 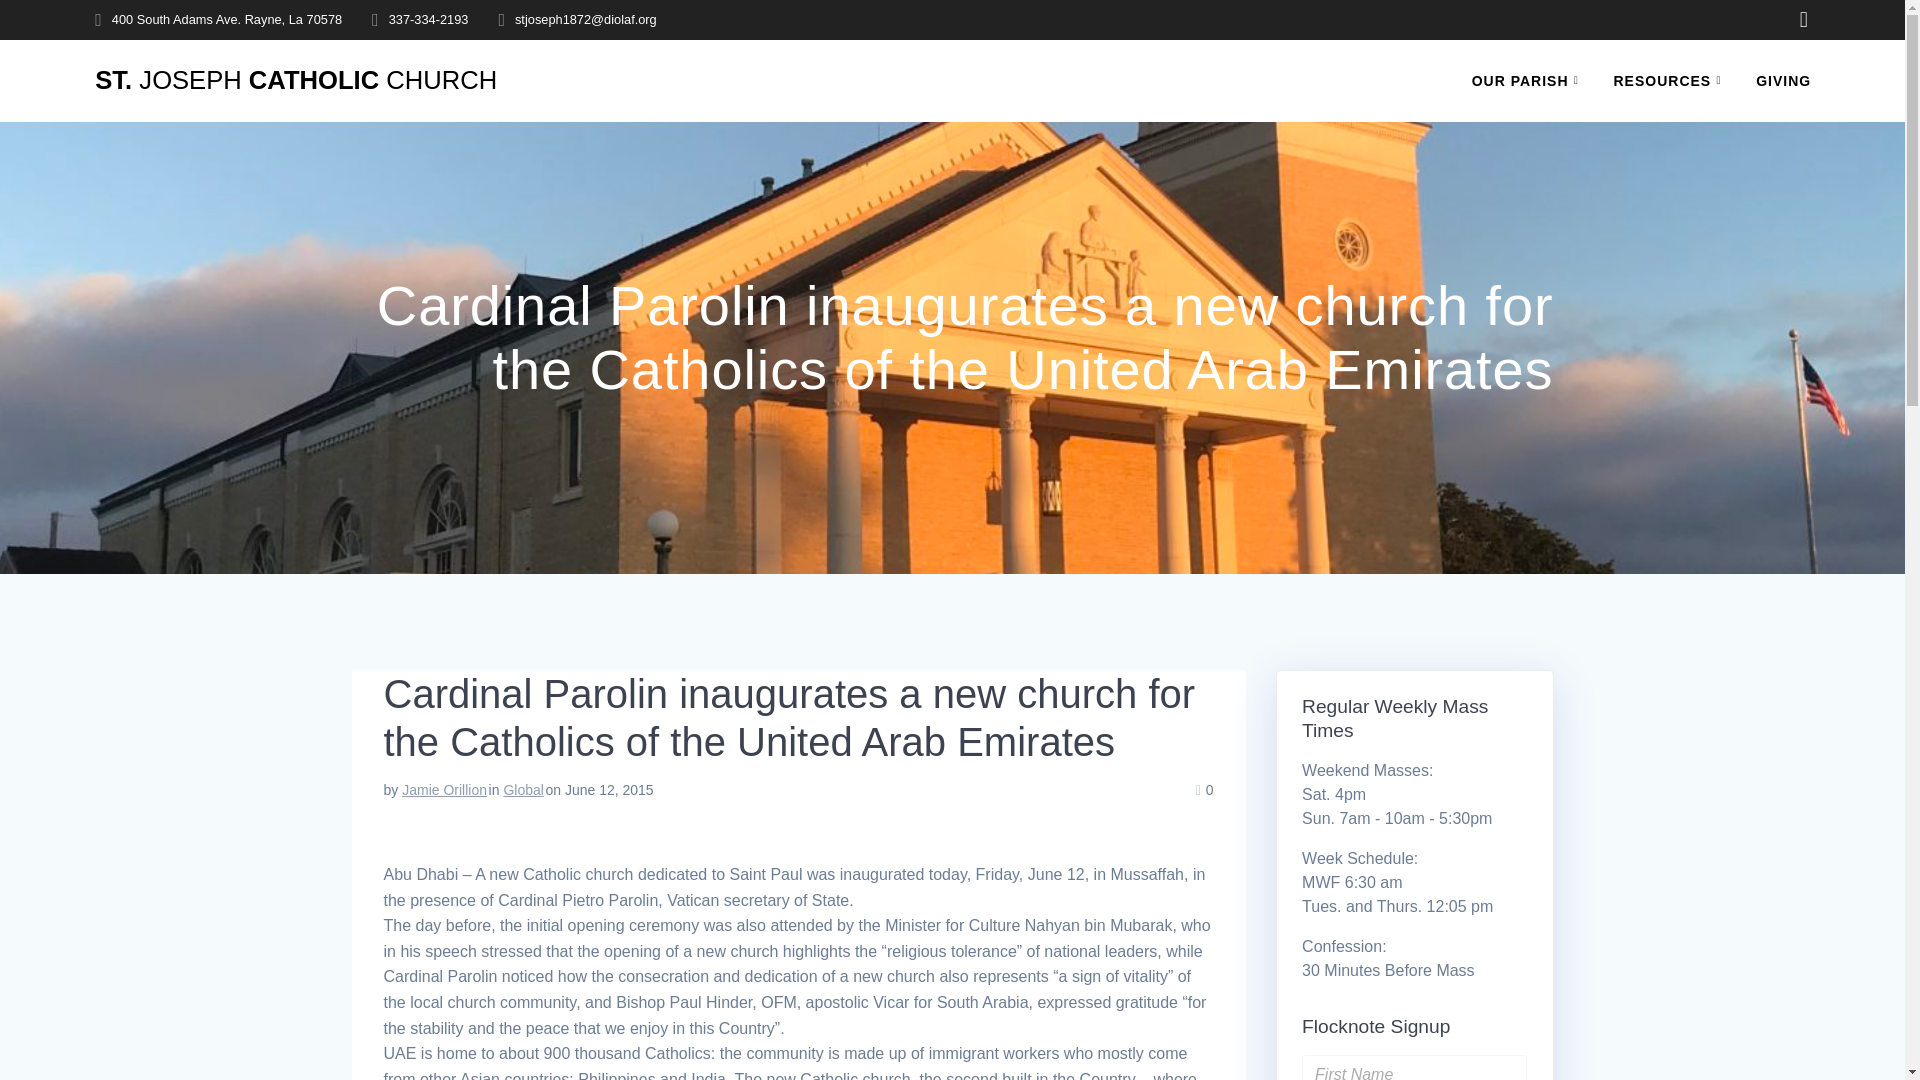 I want to click on Global, so click(x=523, y=790).